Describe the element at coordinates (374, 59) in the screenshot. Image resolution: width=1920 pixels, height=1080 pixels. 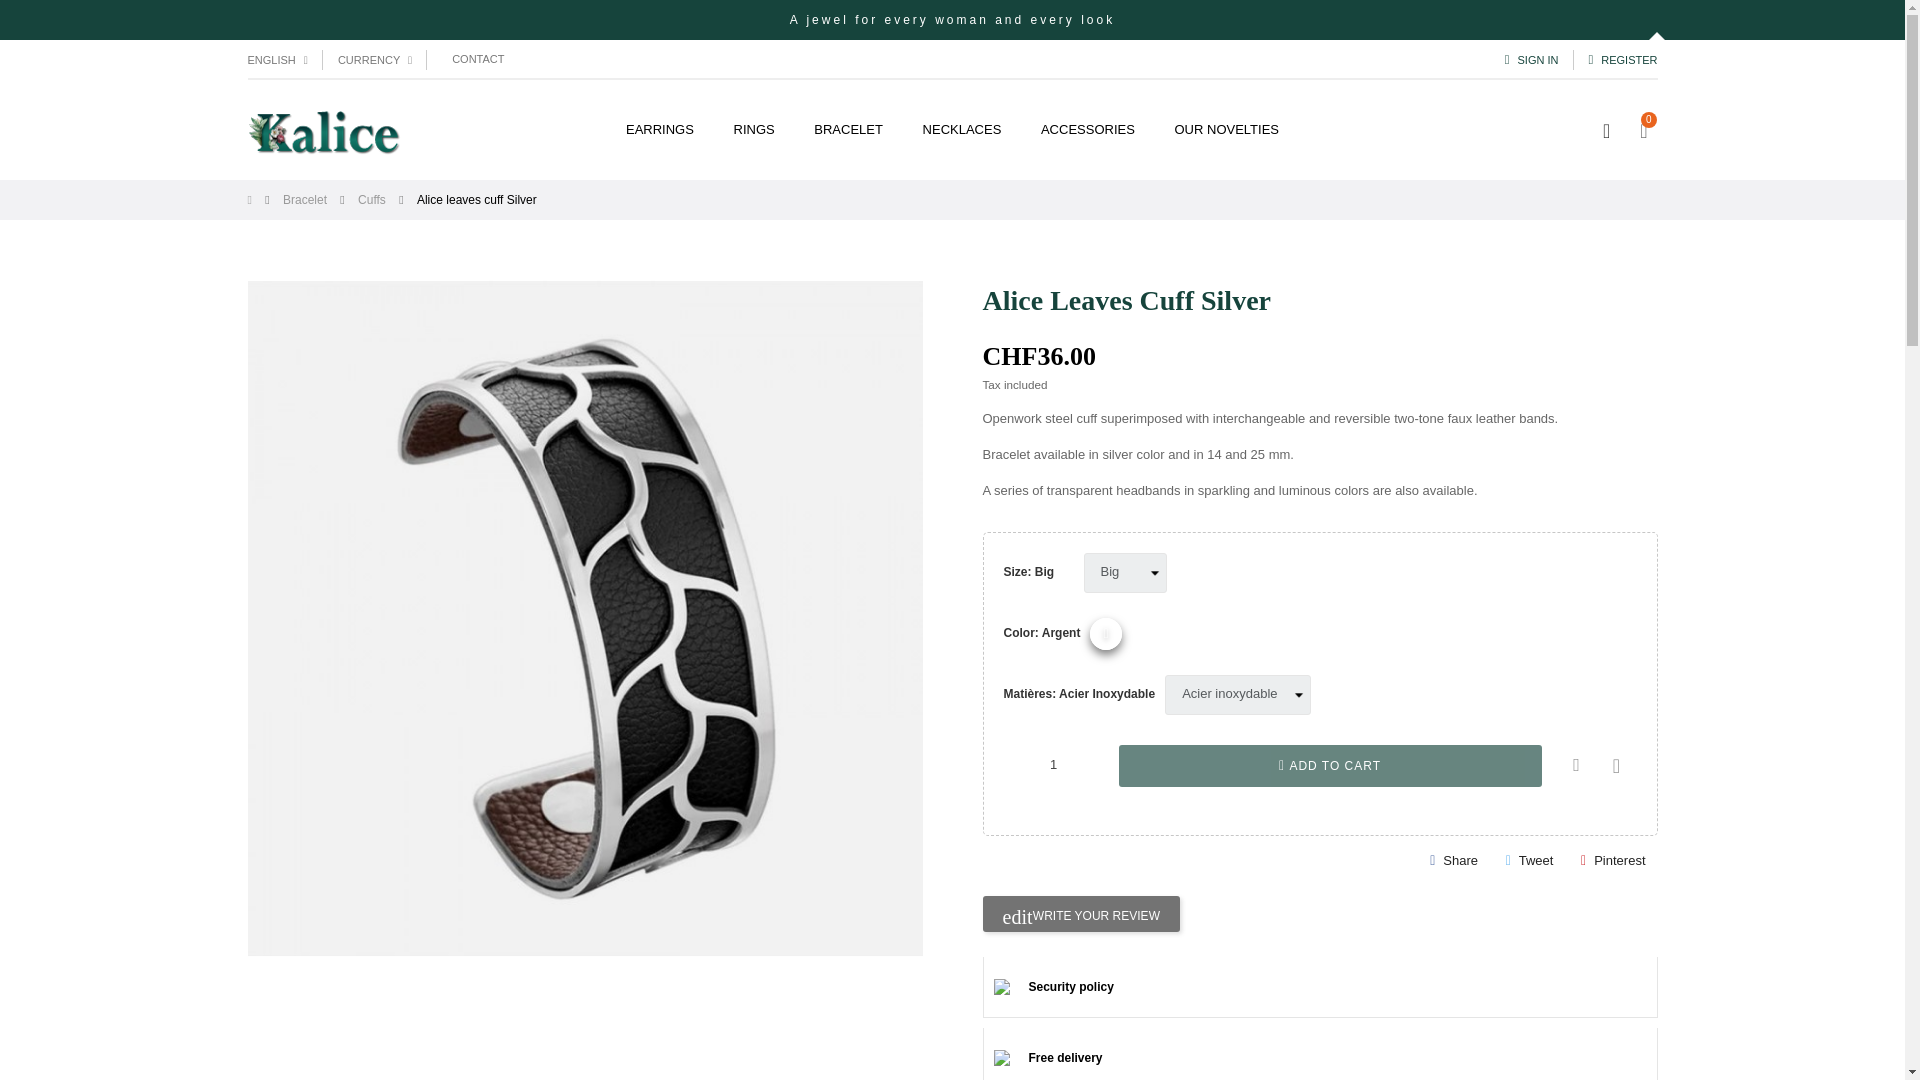
I see `Currency` at that location.